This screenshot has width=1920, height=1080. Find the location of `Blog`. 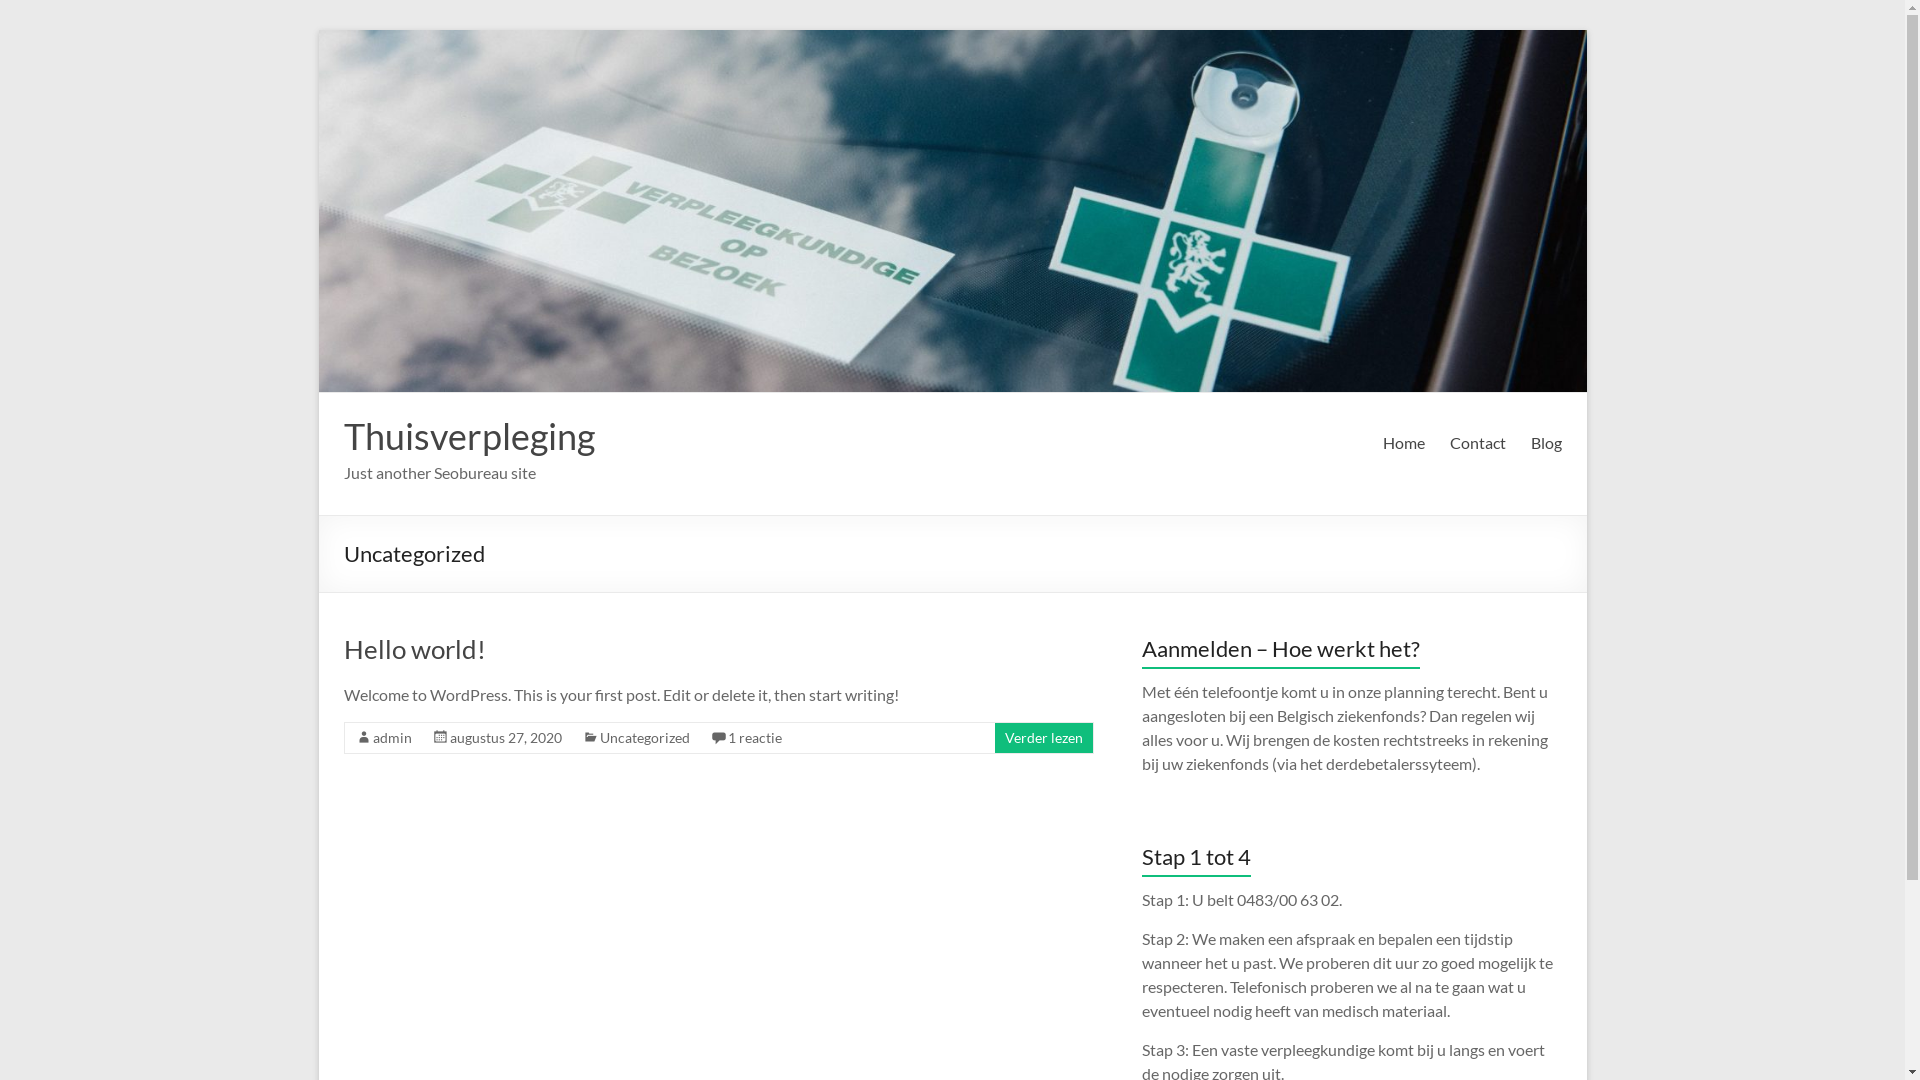

Blog is located at coordinates (1546, 443).